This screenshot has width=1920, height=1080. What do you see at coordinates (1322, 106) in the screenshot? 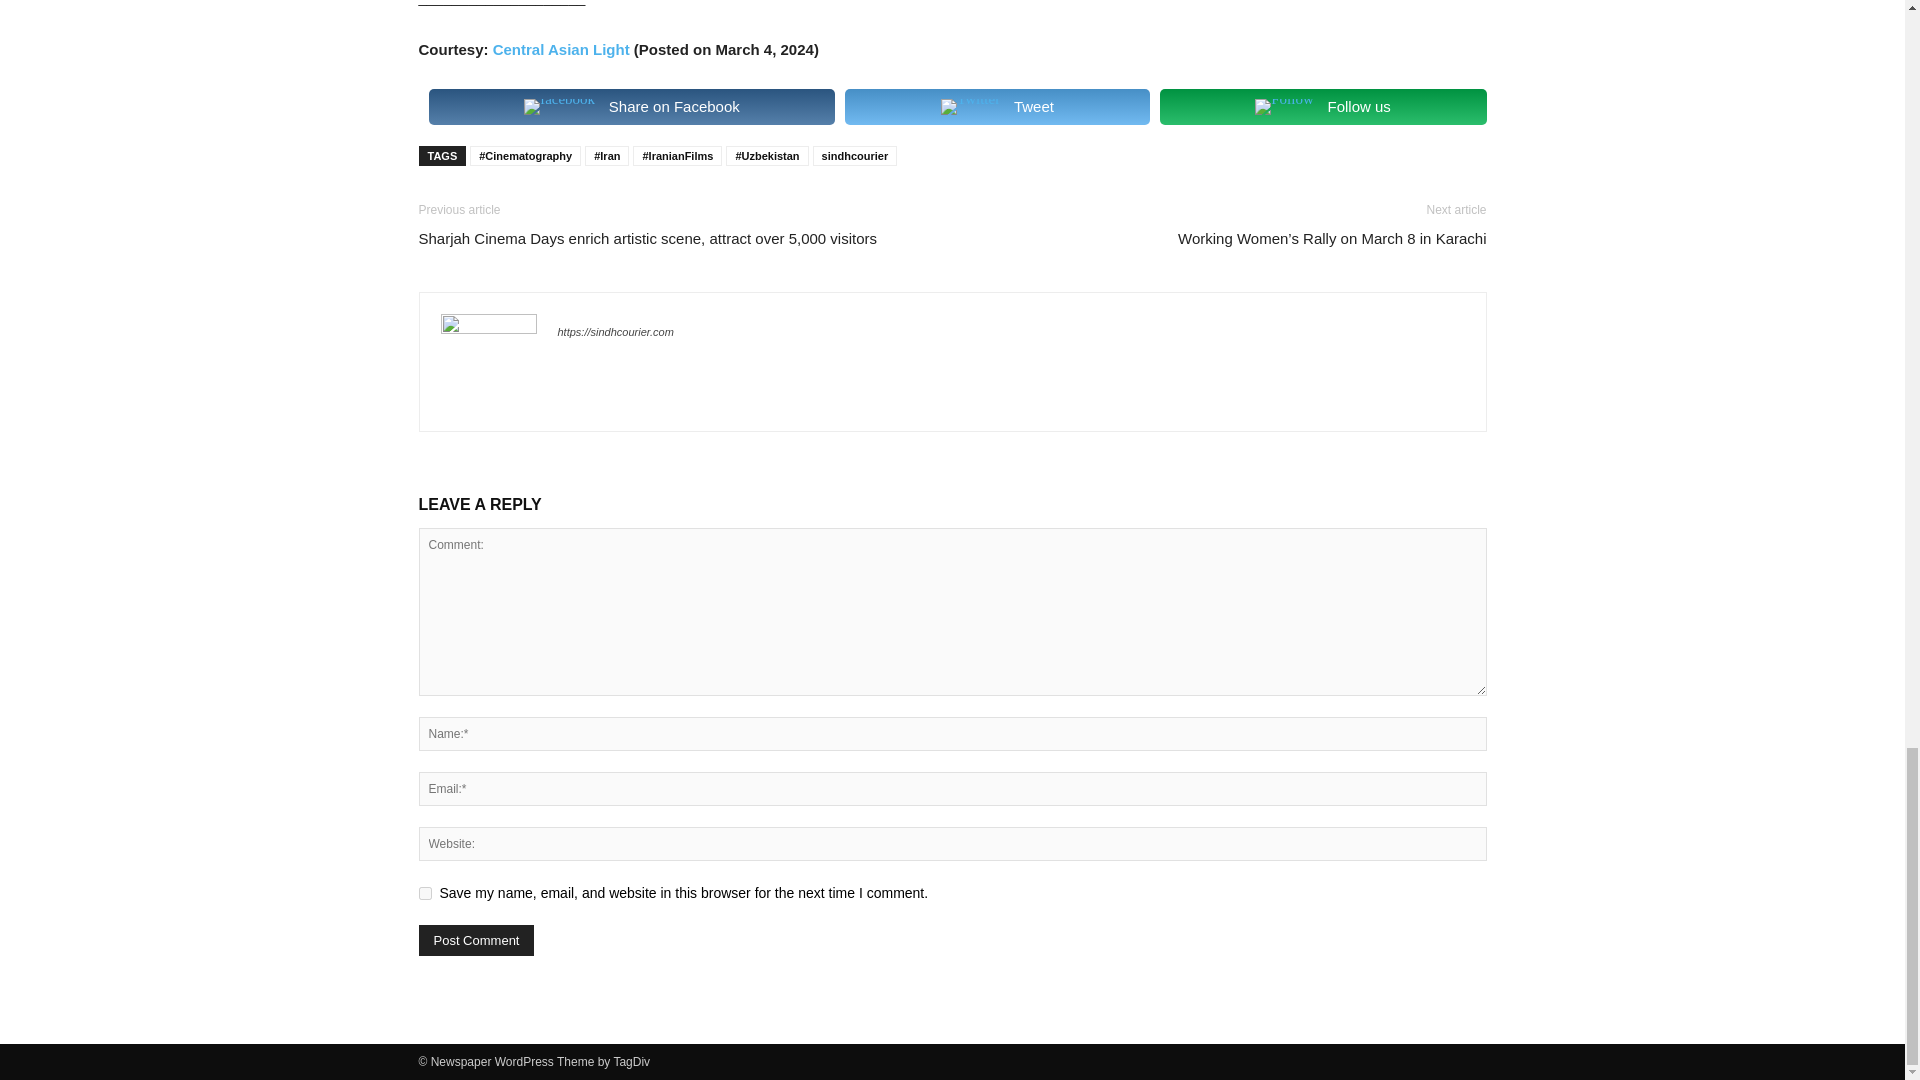
I see `Follow us` at bounding box center [1322, 106].